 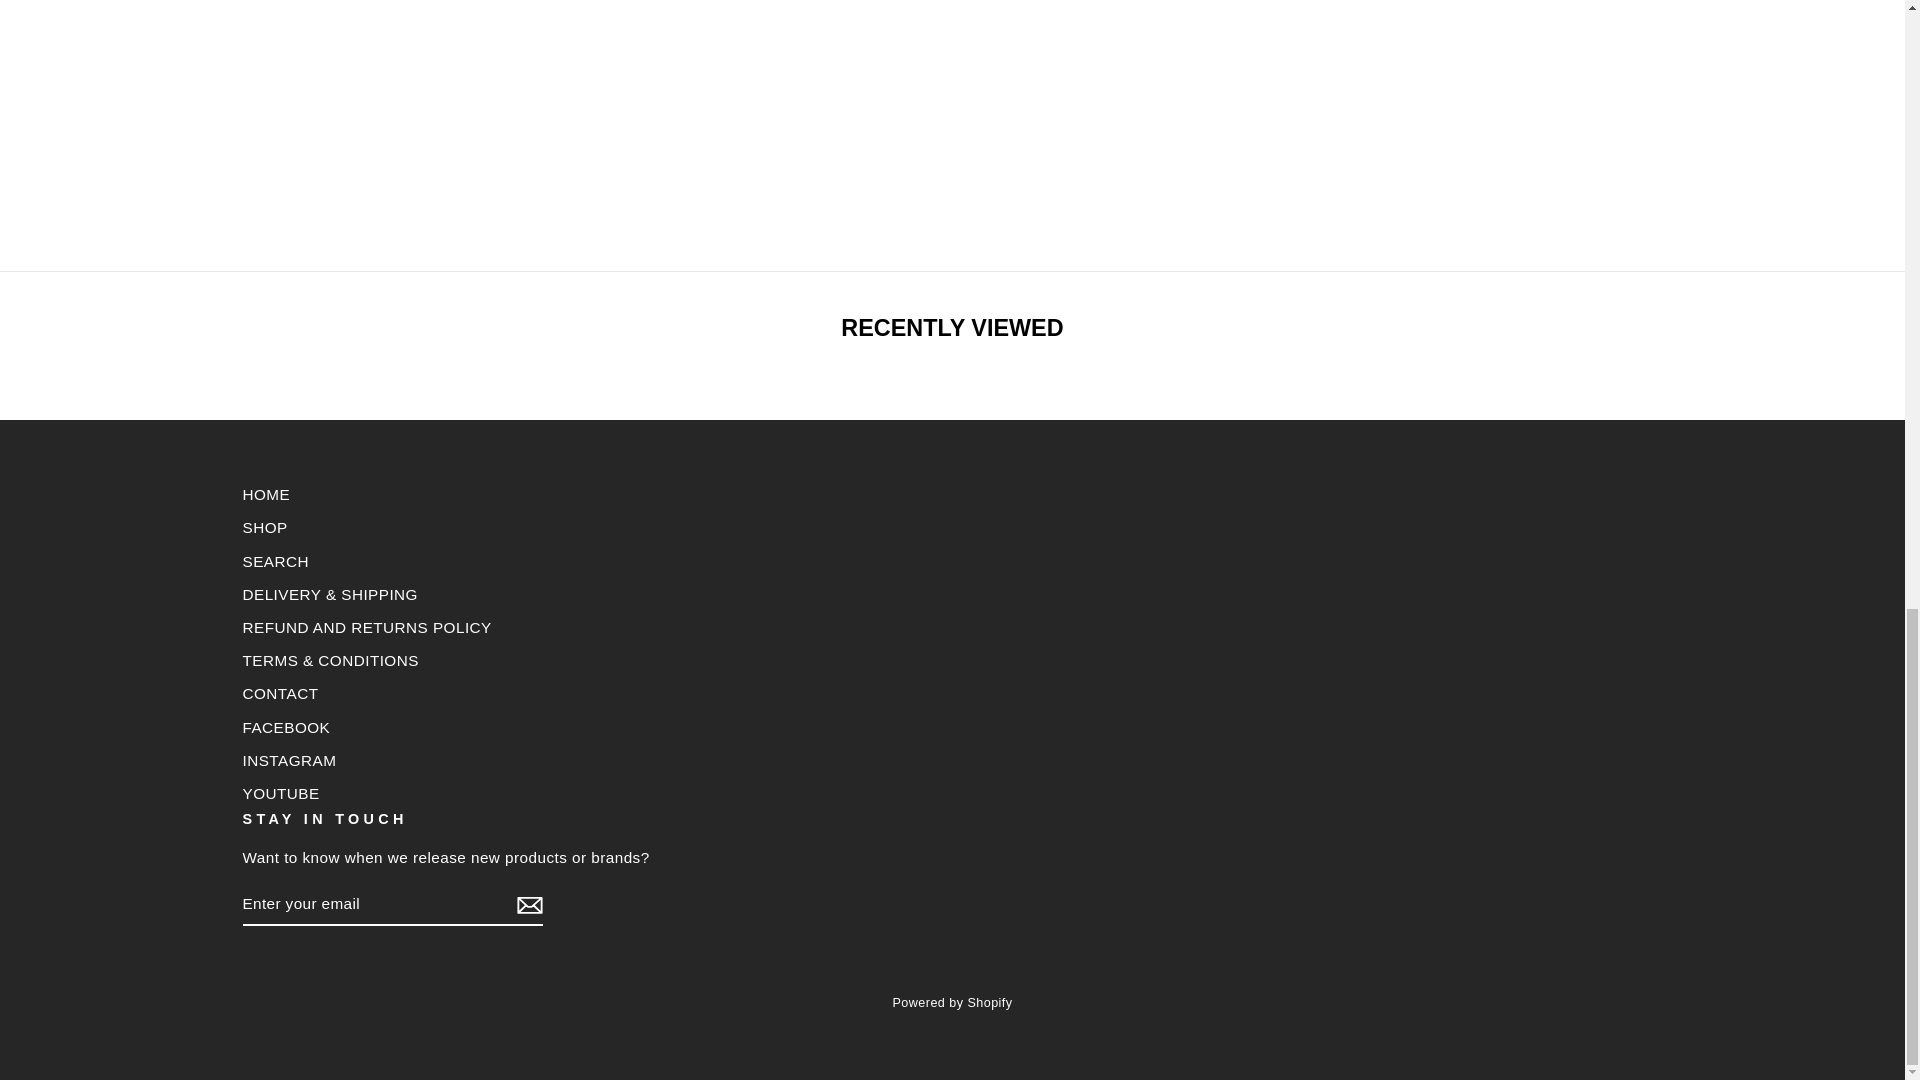 What do you see at coordinates (264, 528) in the screenshot?
I see `SHOP` at bounding box center [264, 528].